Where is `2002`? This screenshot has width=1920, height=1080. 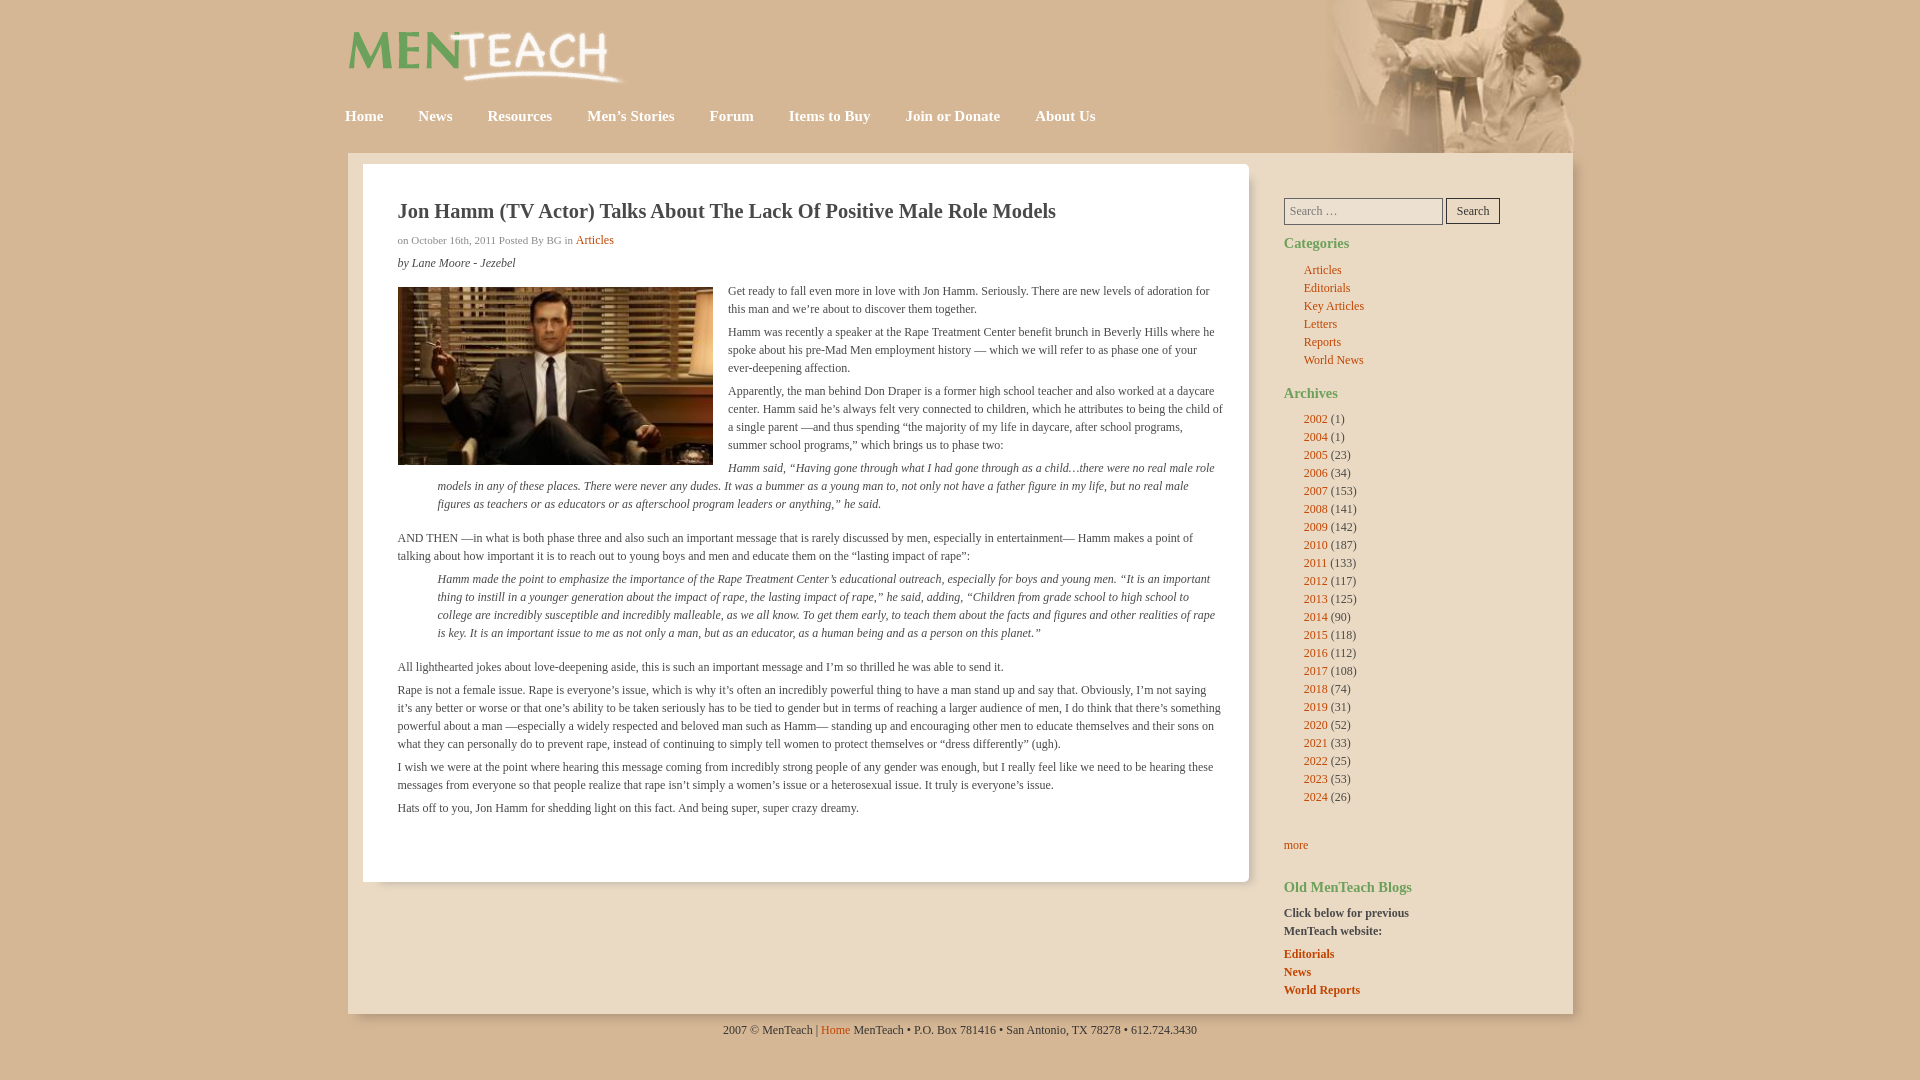 2002 is located at coordinates (1316, 418).